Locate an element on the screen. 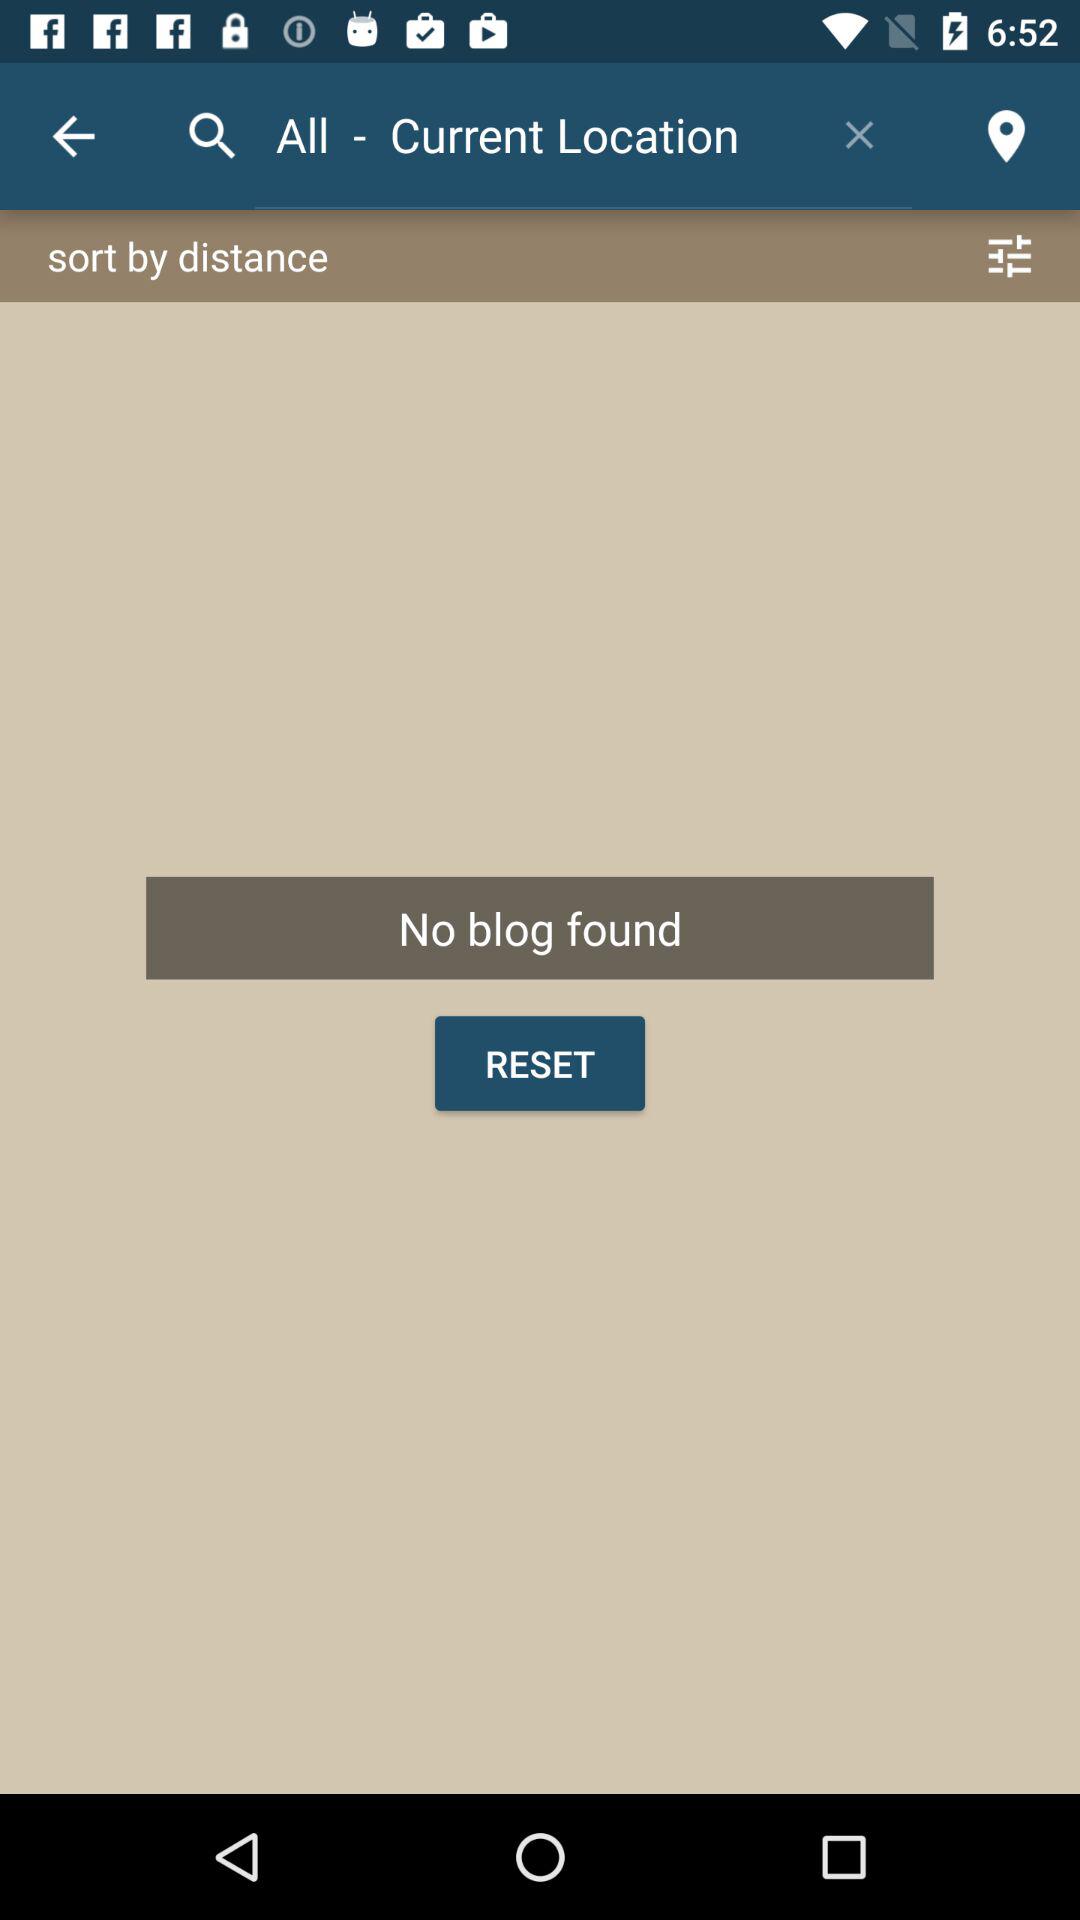 This screenshot has height=1920, width=1080. choose the all  -  current location item is located at coordinates (530, 134).